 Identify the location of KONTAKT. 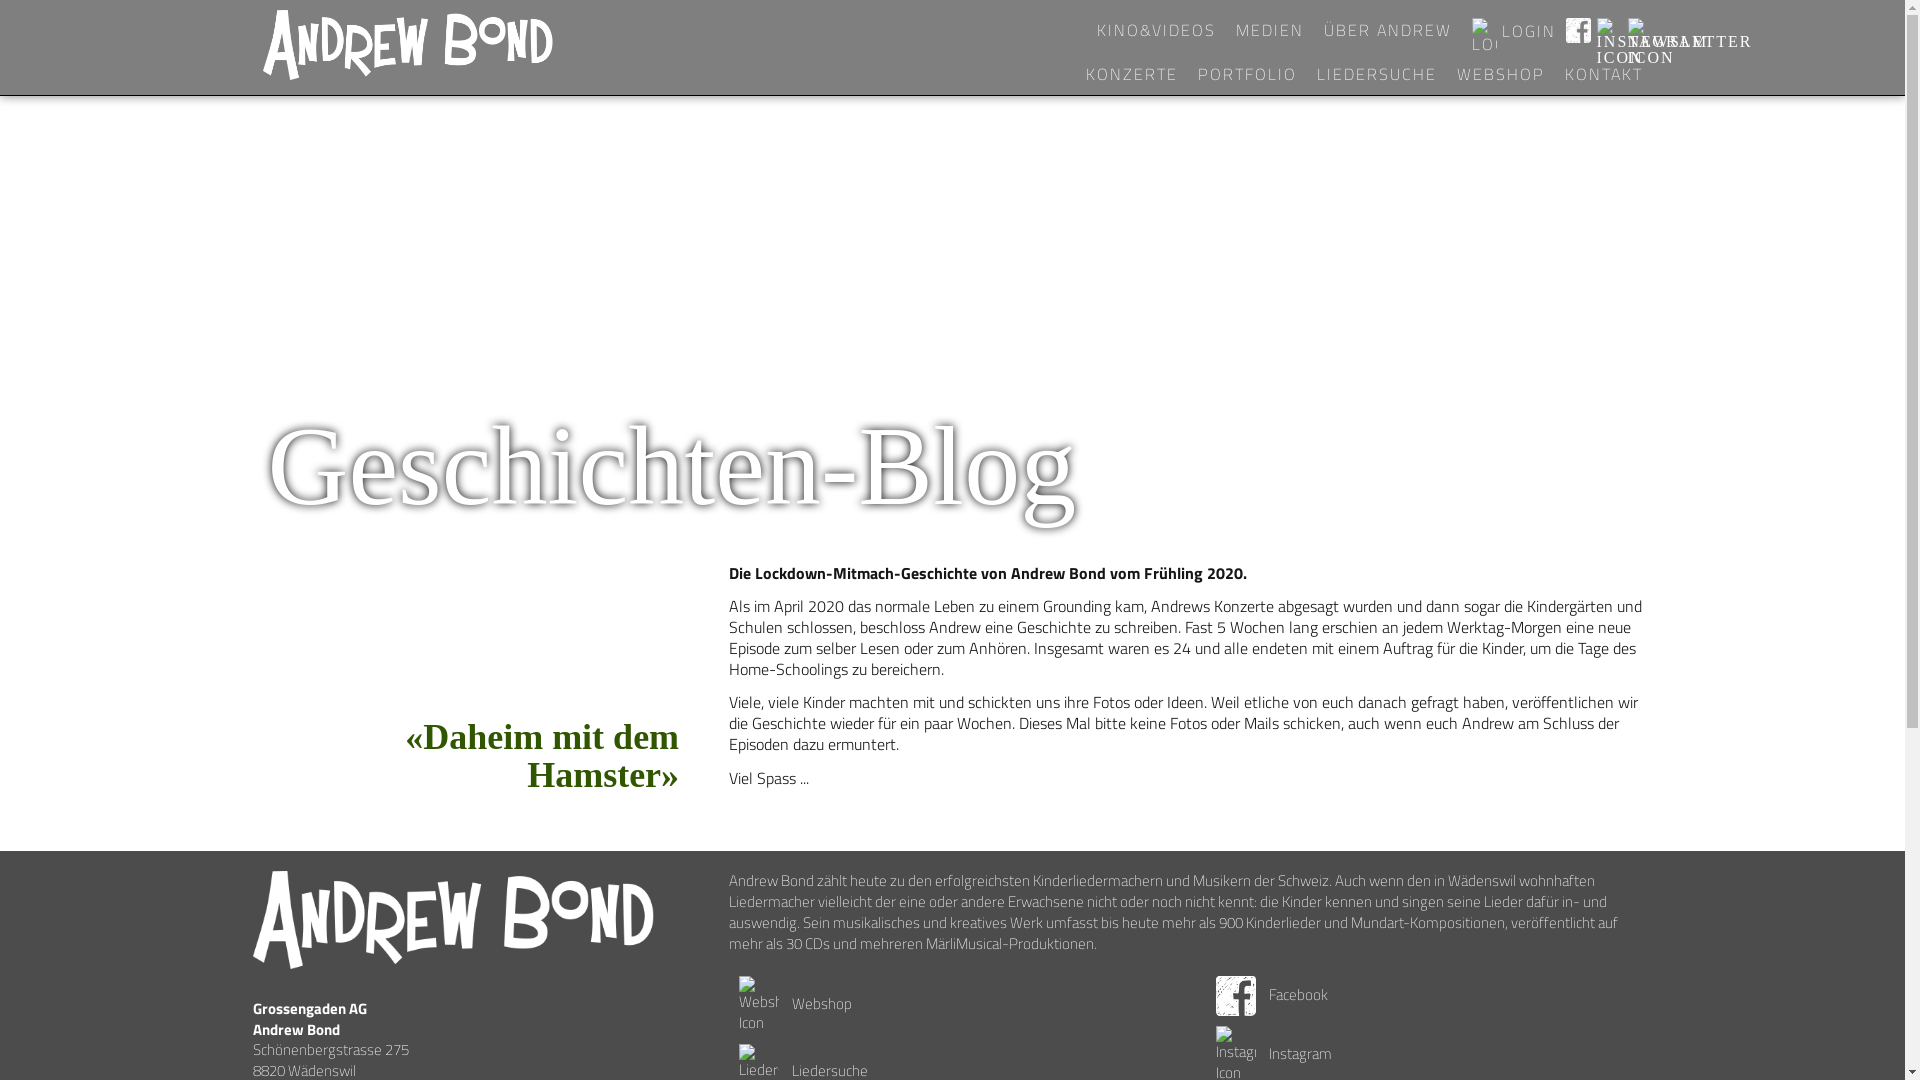
(1603, 74).